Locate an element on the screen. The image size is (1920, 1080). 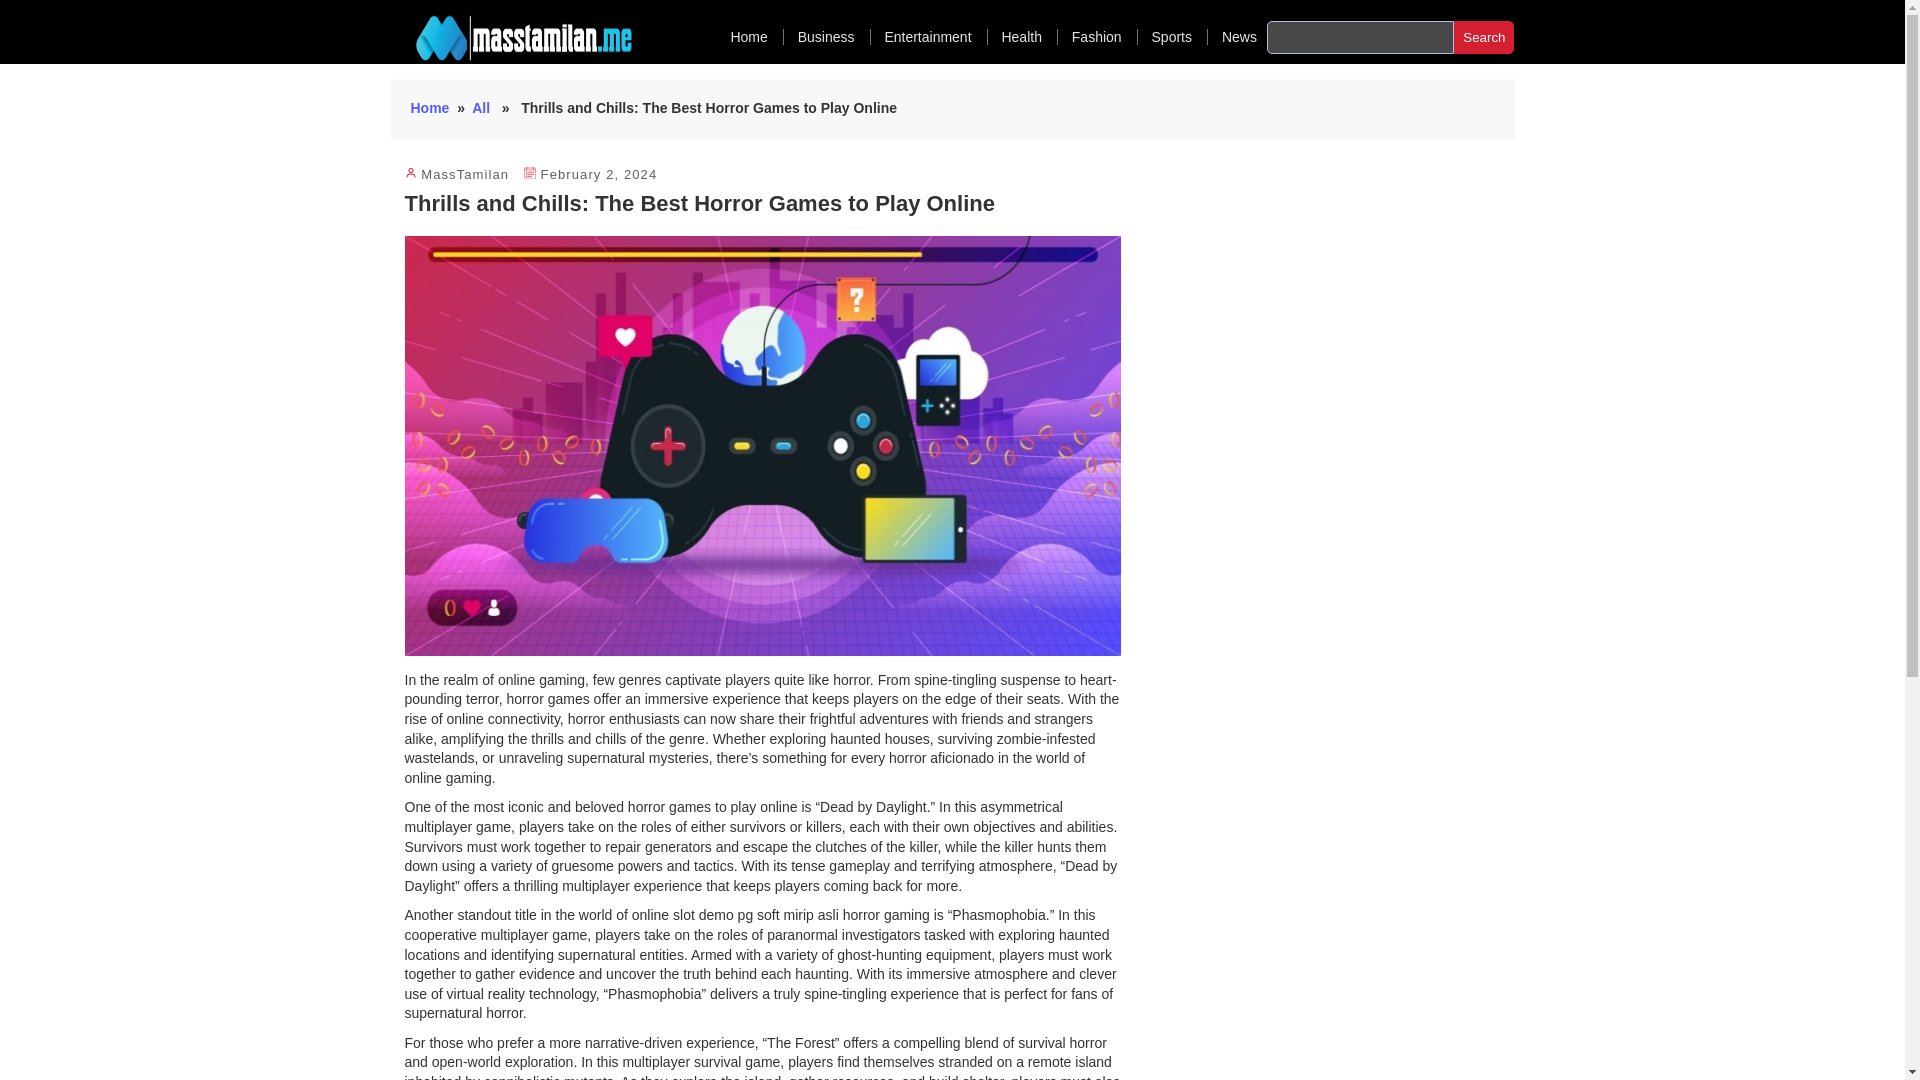
Home is located at coordinates (756, 37).